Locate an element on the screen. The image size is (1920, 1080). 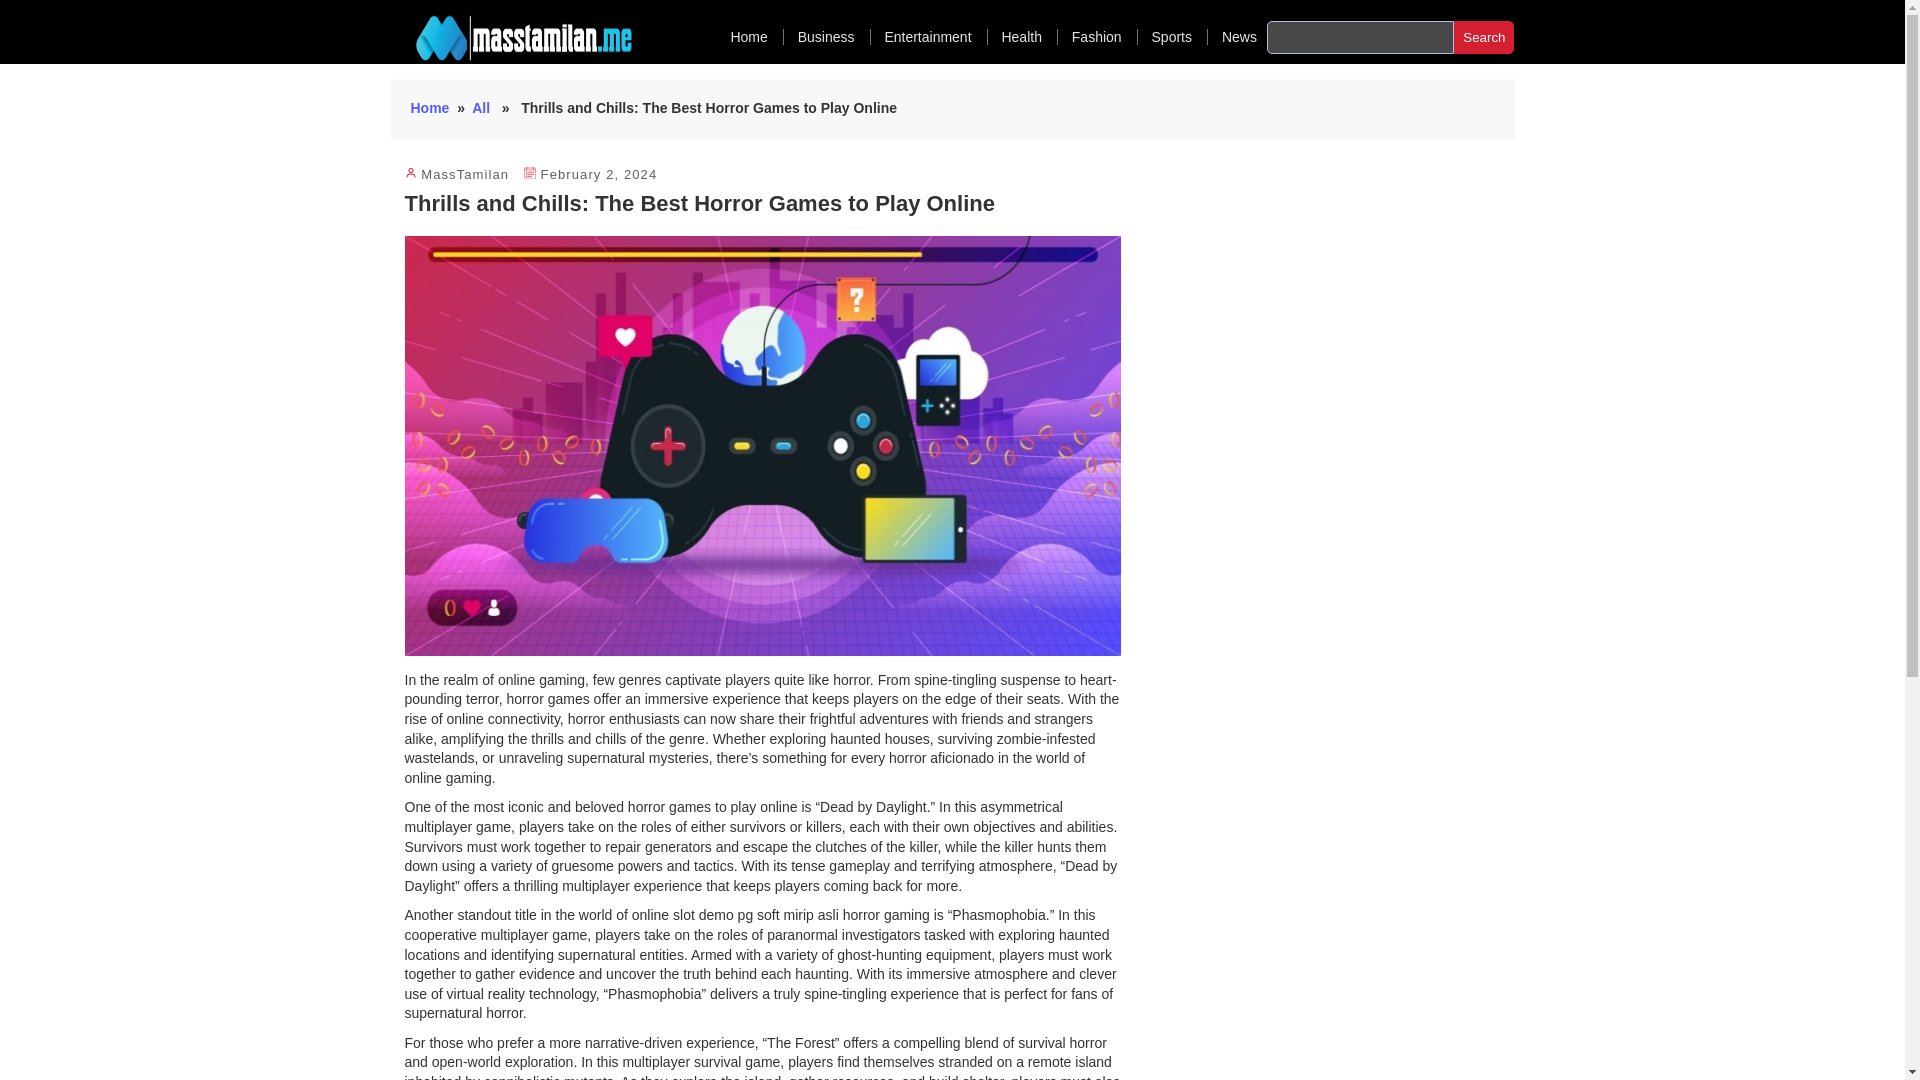
Home is located at coordinates (756, 37).